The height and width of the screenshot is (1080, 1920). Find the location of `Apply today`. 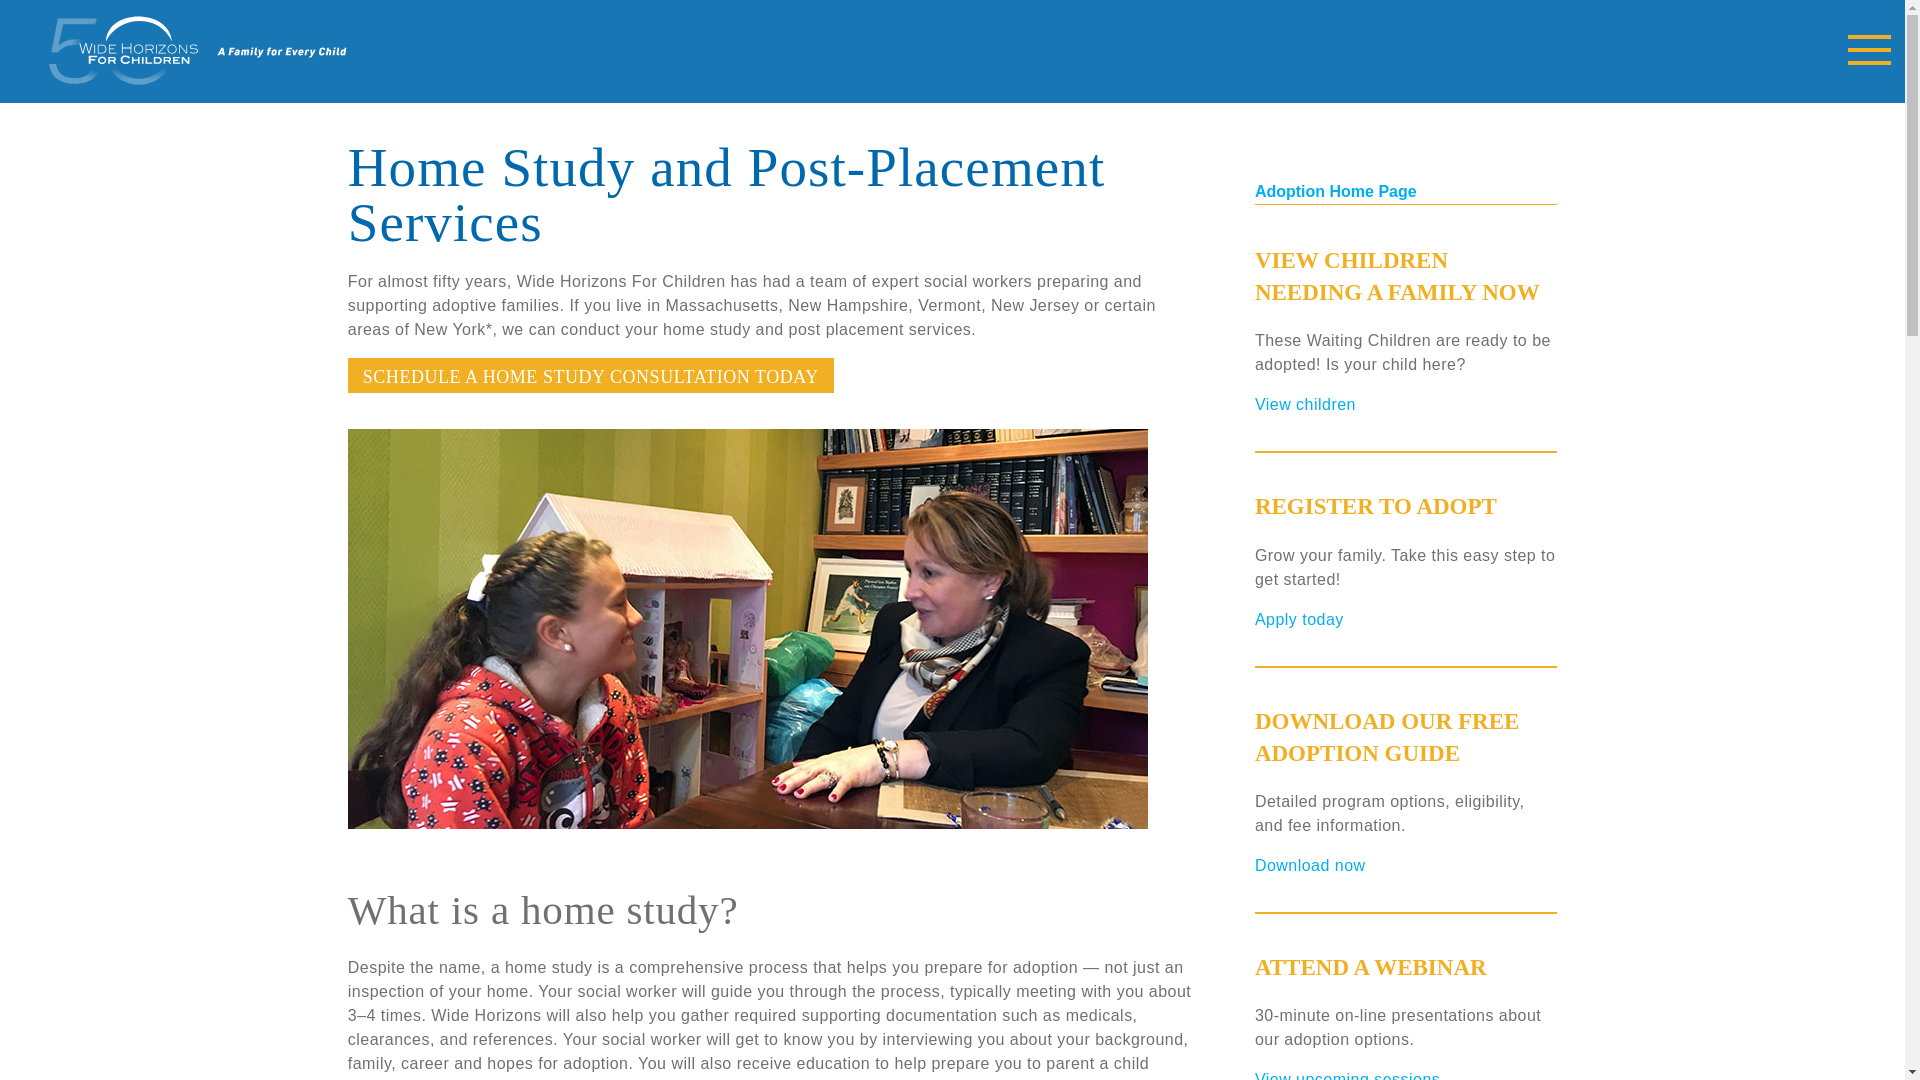

Apply today is located at coordinates (1300, 619).